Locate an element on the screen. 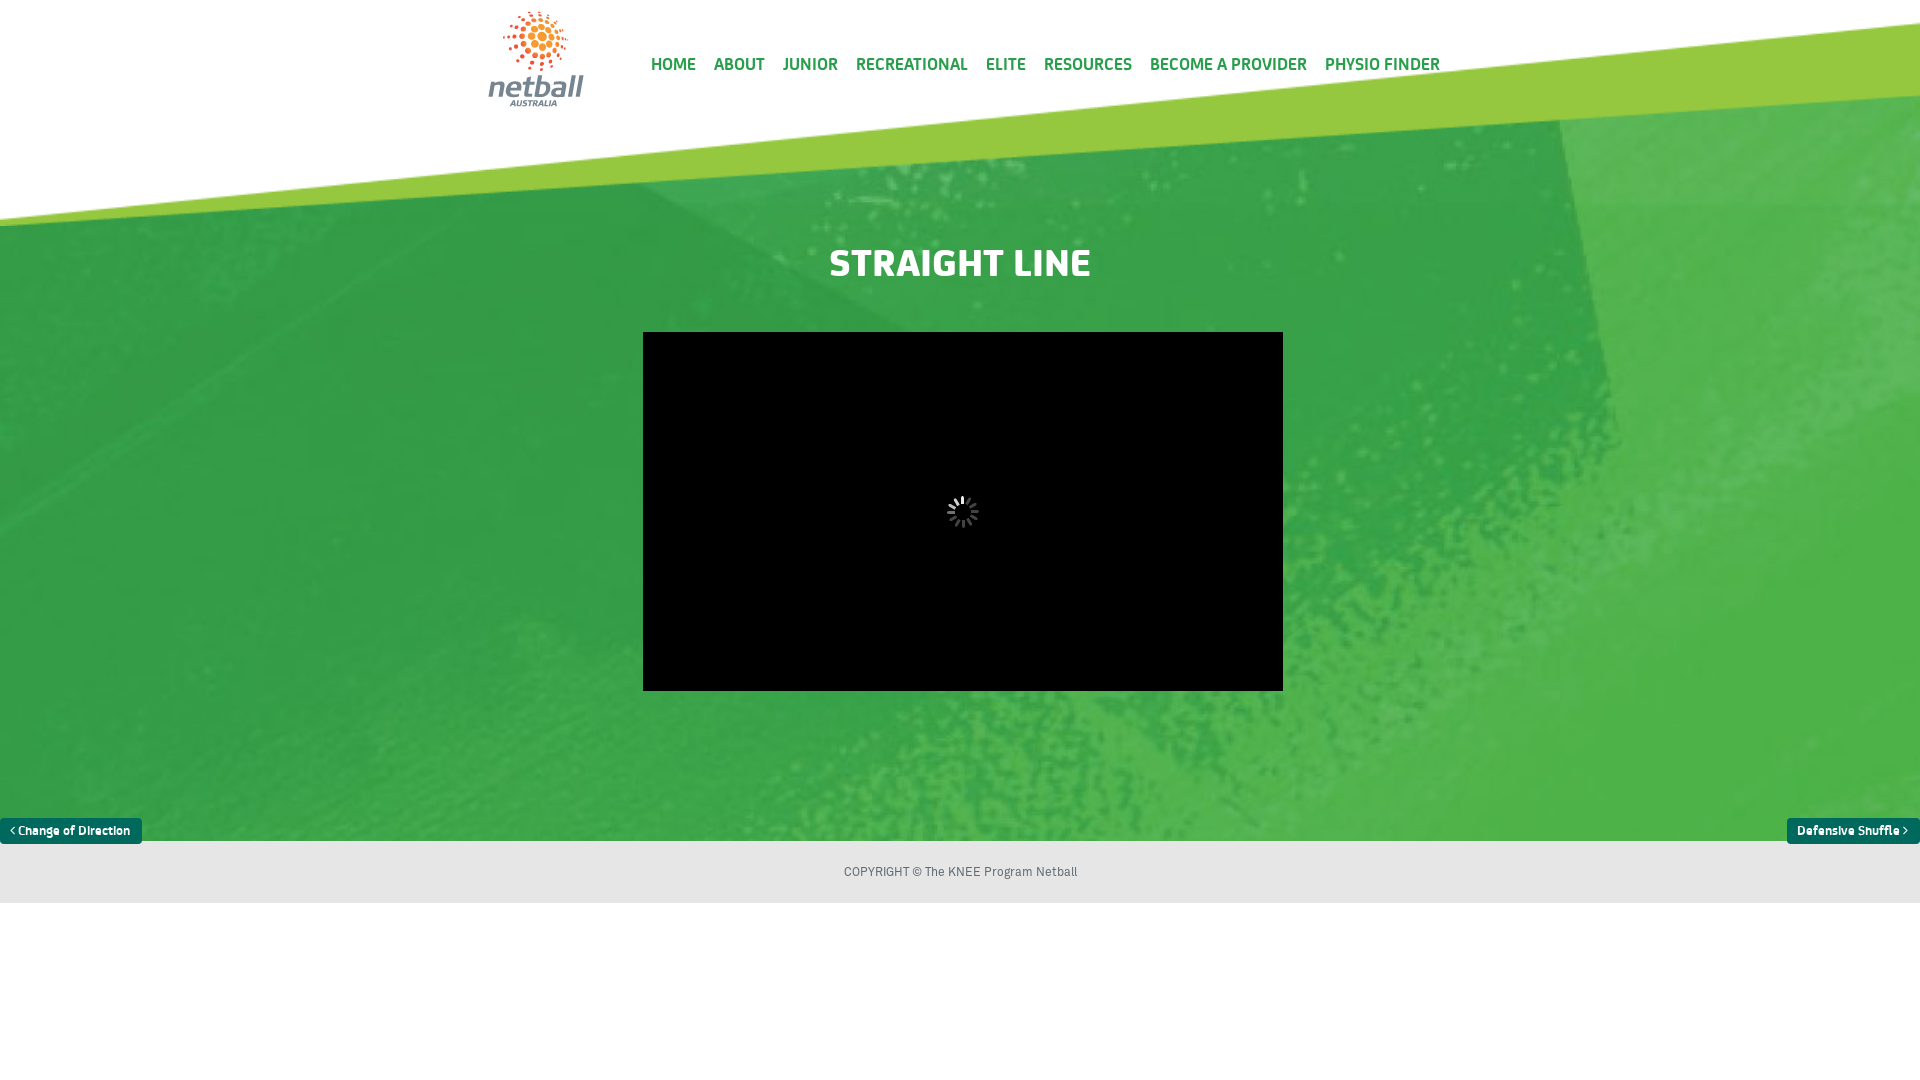 The width and height of the screenshot is (1920, 1080). PHYSIO FINDER is located at coordinates (1374, 64).